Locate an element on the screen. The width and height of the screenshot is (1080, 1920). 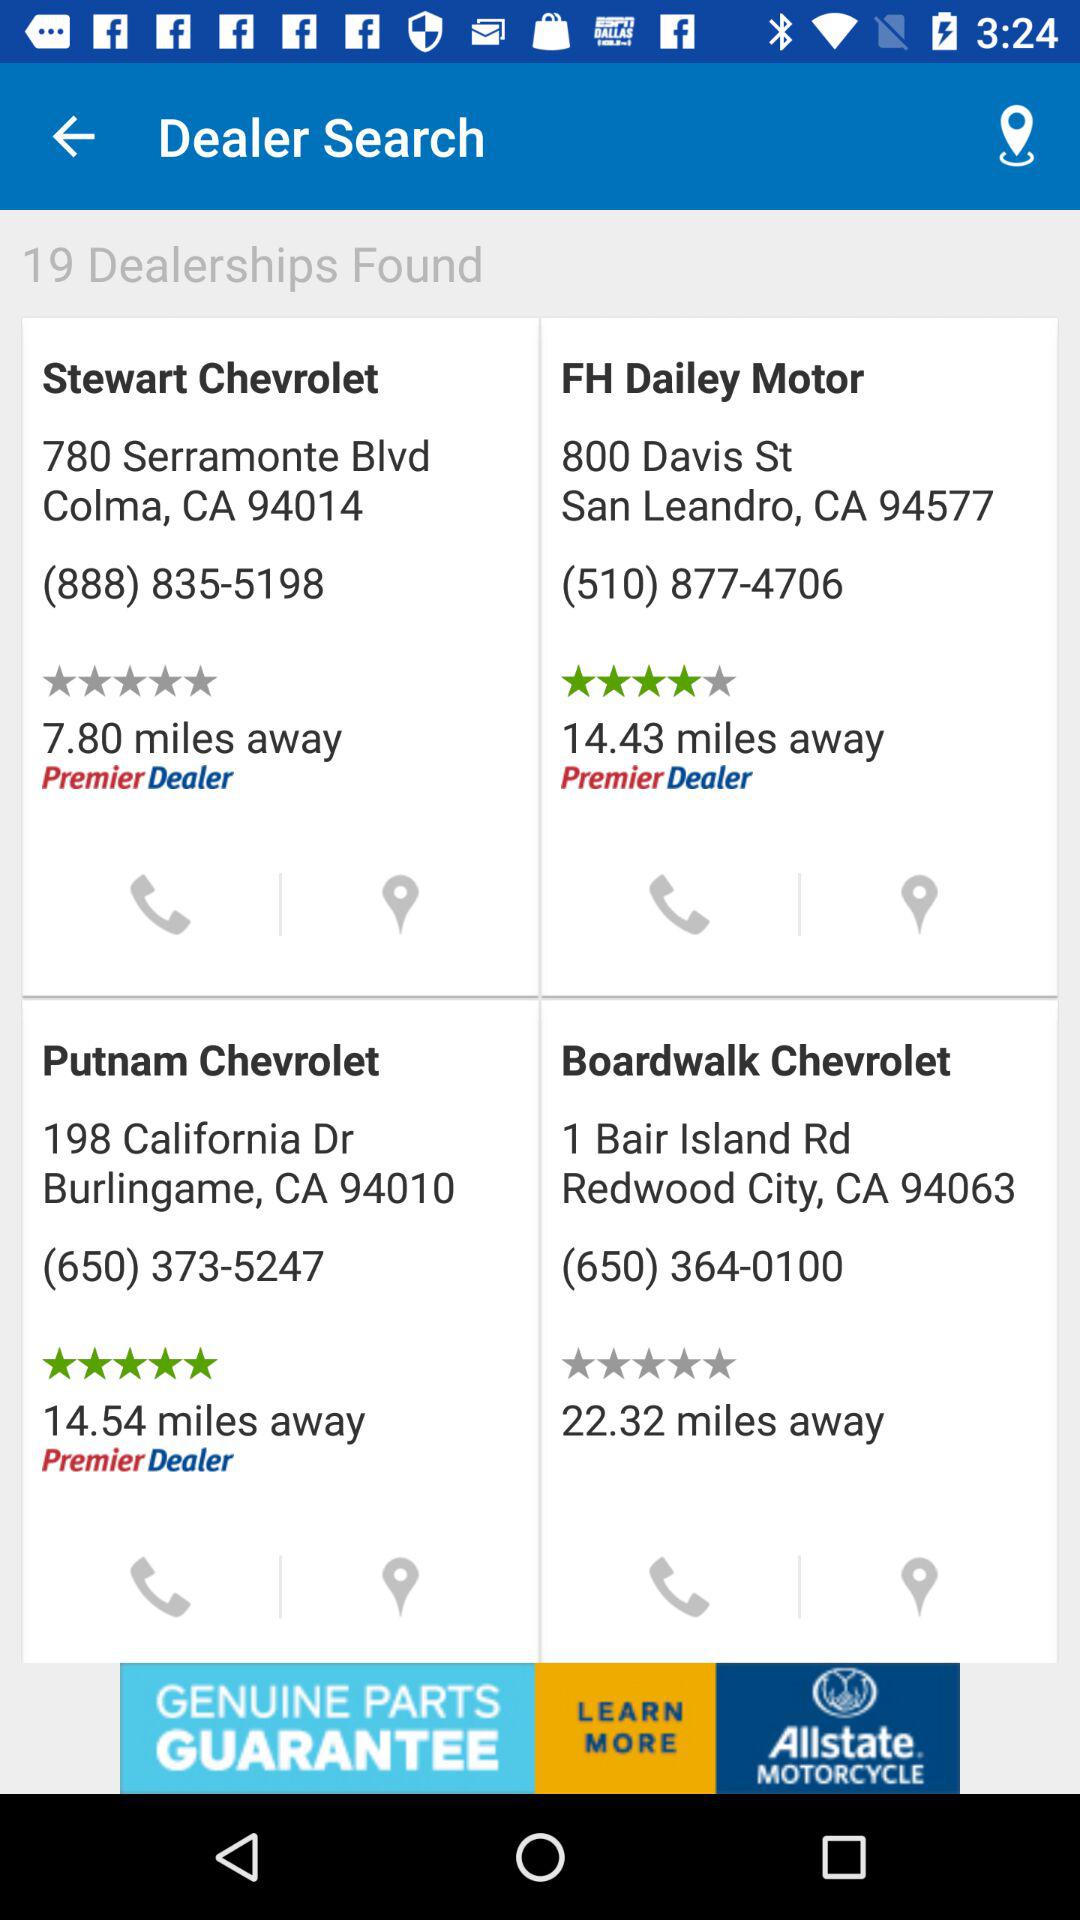
call store is located at coordinates (160, 1586).